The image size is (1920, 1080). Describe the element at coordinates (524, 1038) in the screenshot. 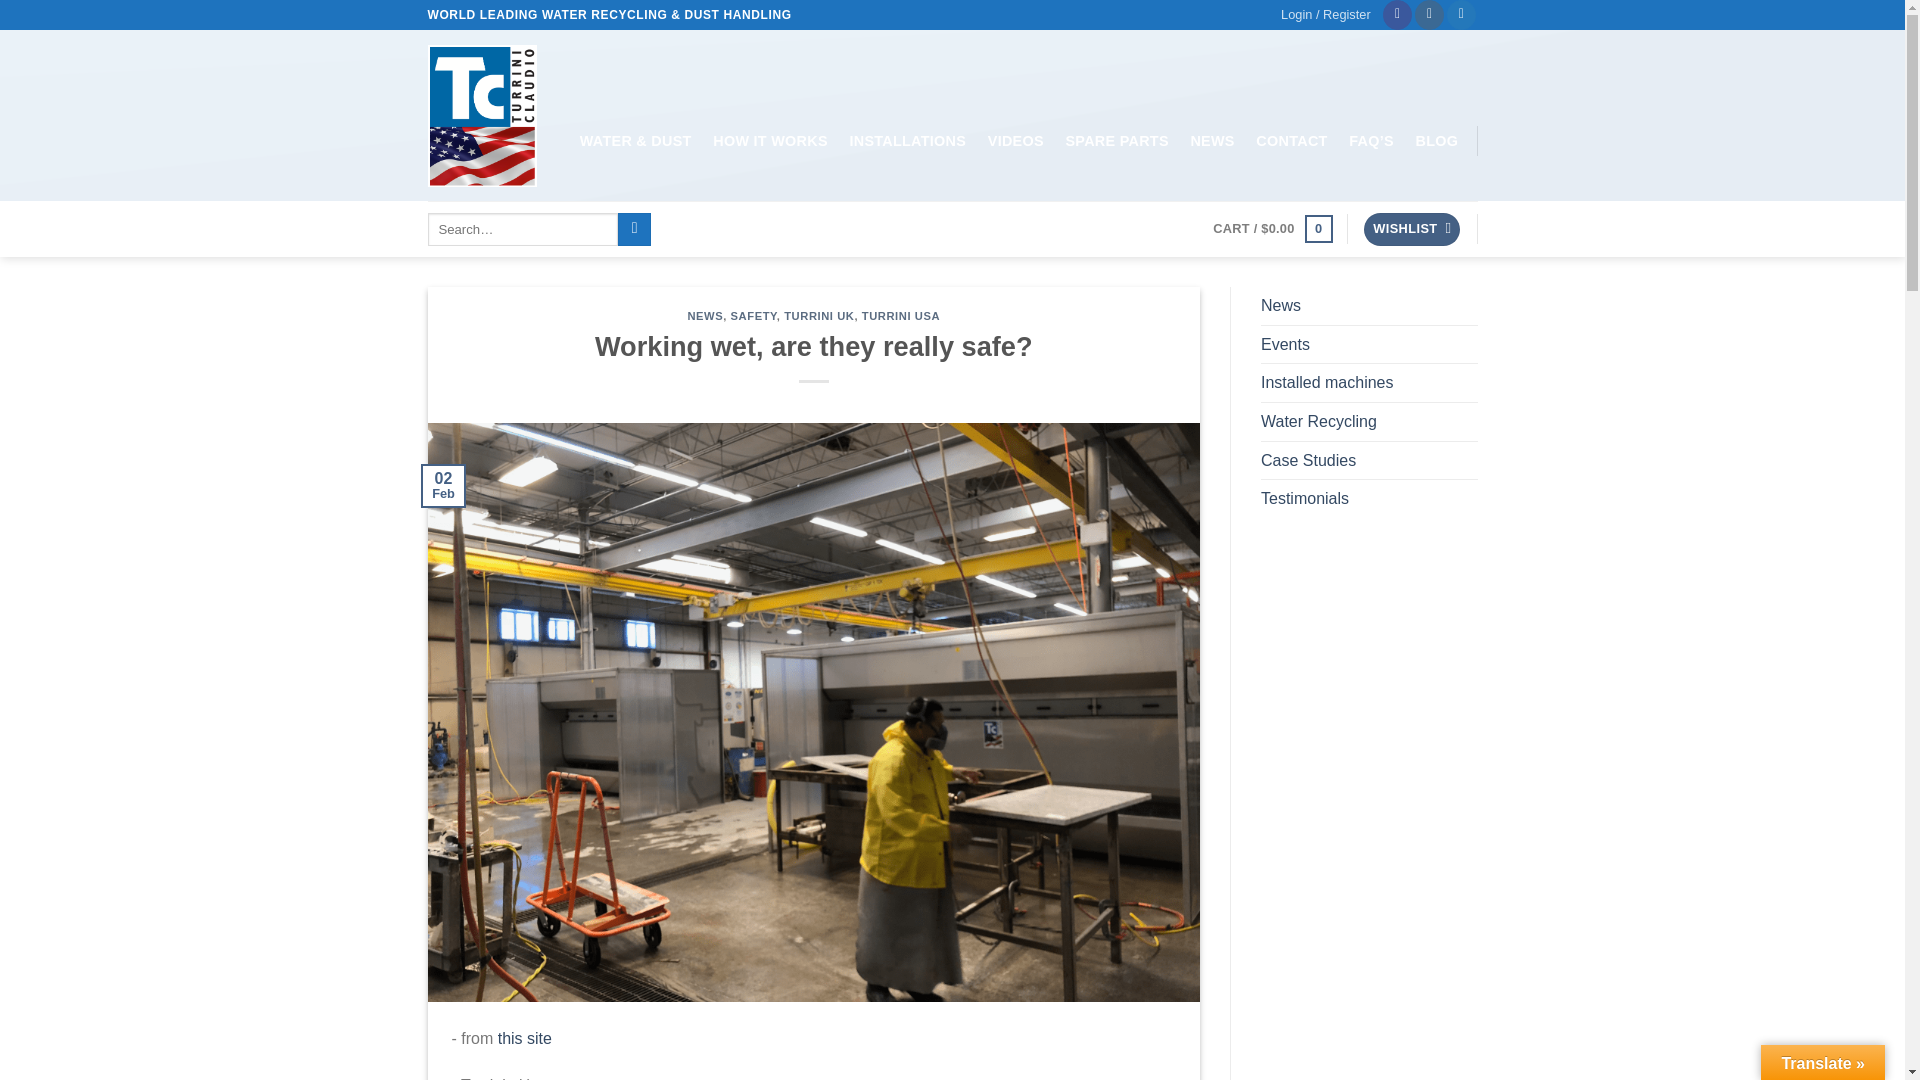

I see `this site` at that location.